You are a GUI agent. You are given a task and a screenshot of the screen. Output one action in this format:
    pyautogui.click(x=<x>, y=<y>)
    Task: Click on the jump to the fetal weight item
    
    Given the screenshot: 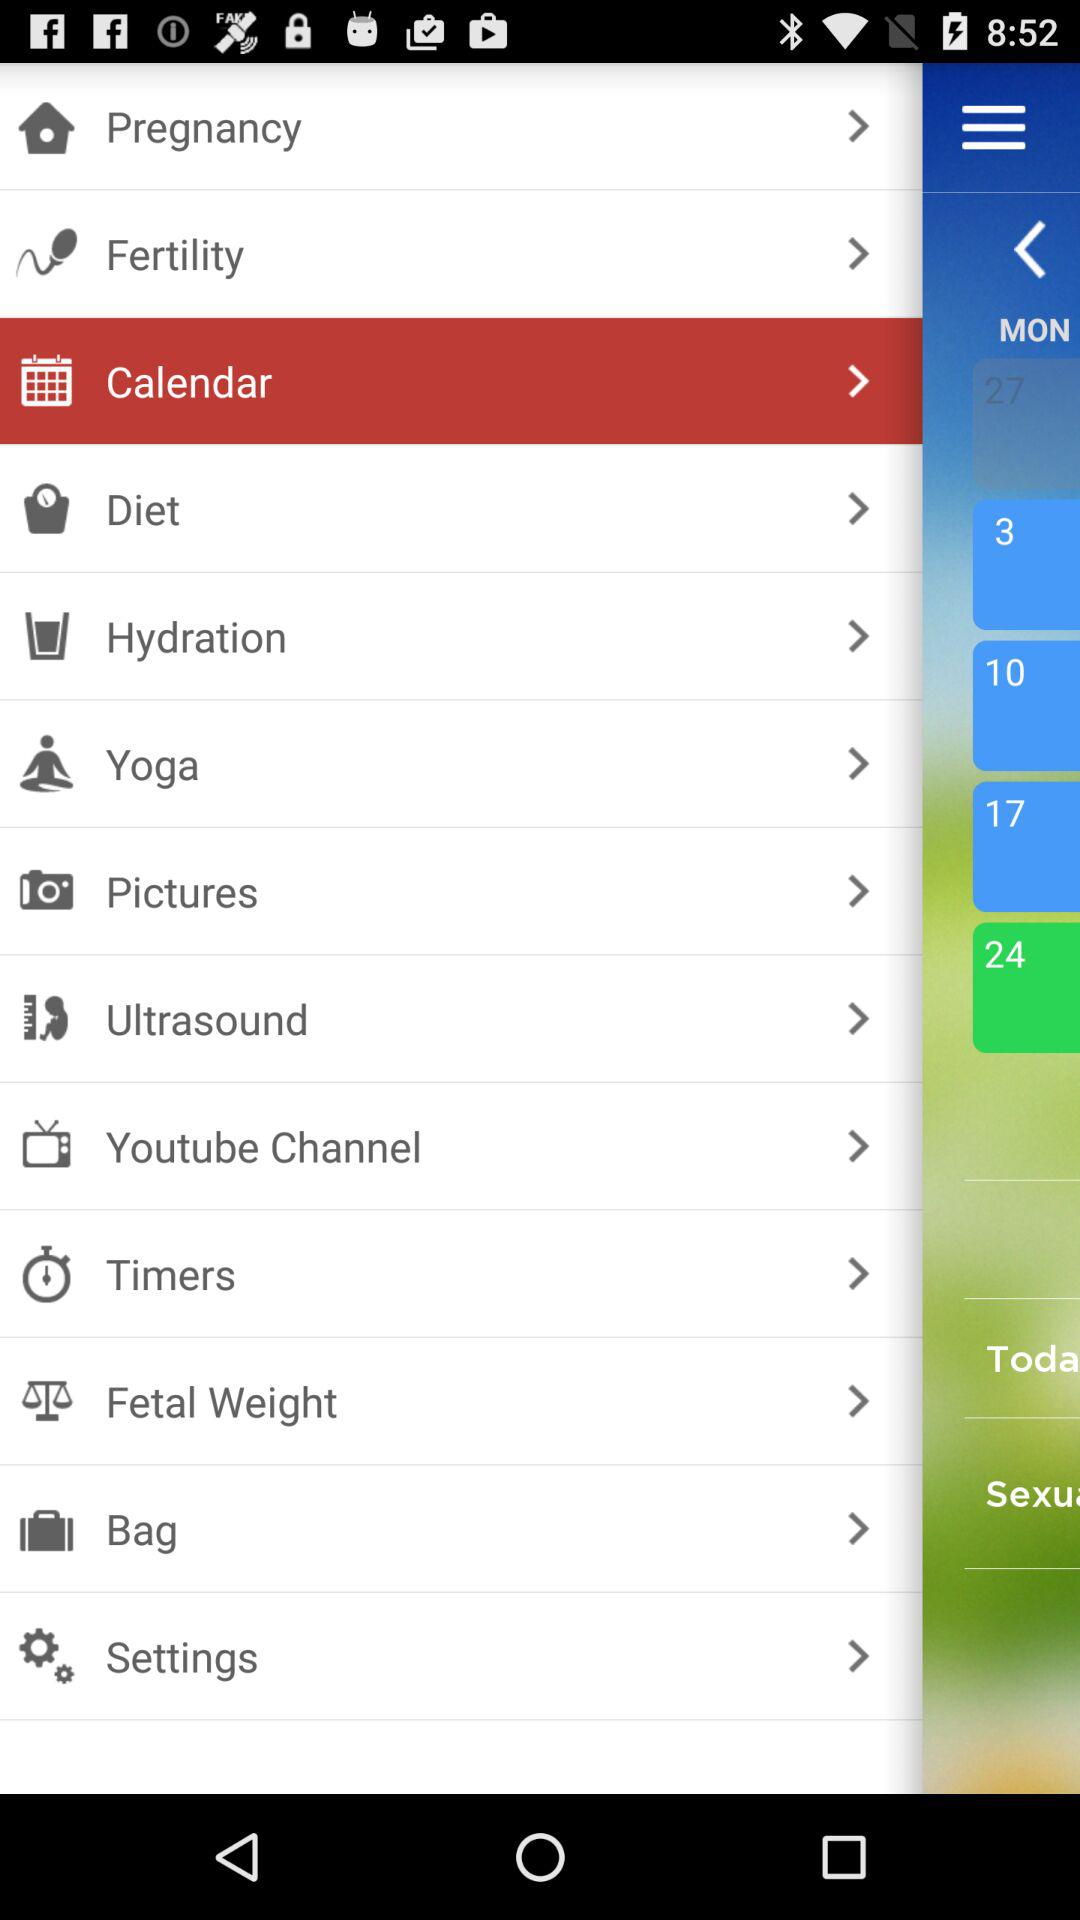 What is the action you would take?
    pyautogui.click(x=456, y=1400)
    